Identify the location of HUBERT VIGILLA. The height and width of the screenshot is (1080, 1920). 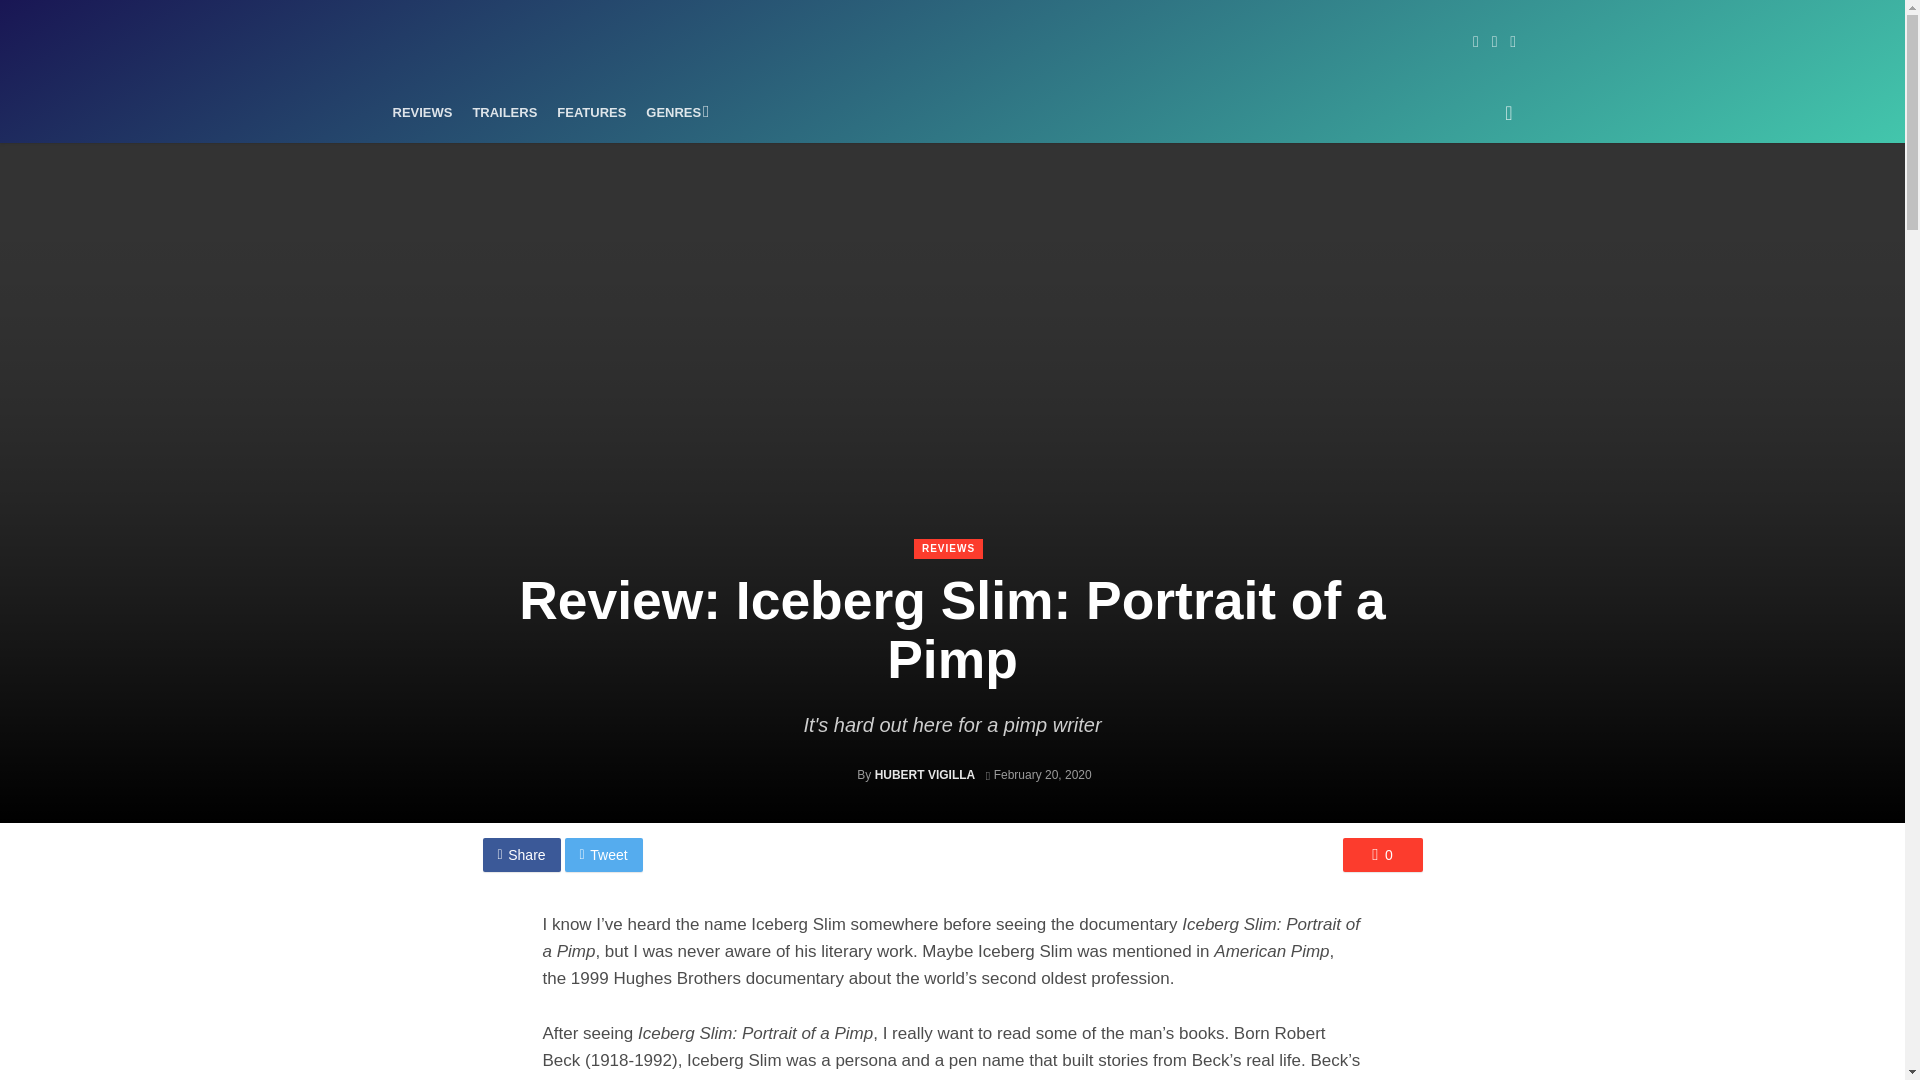
(925, 774).